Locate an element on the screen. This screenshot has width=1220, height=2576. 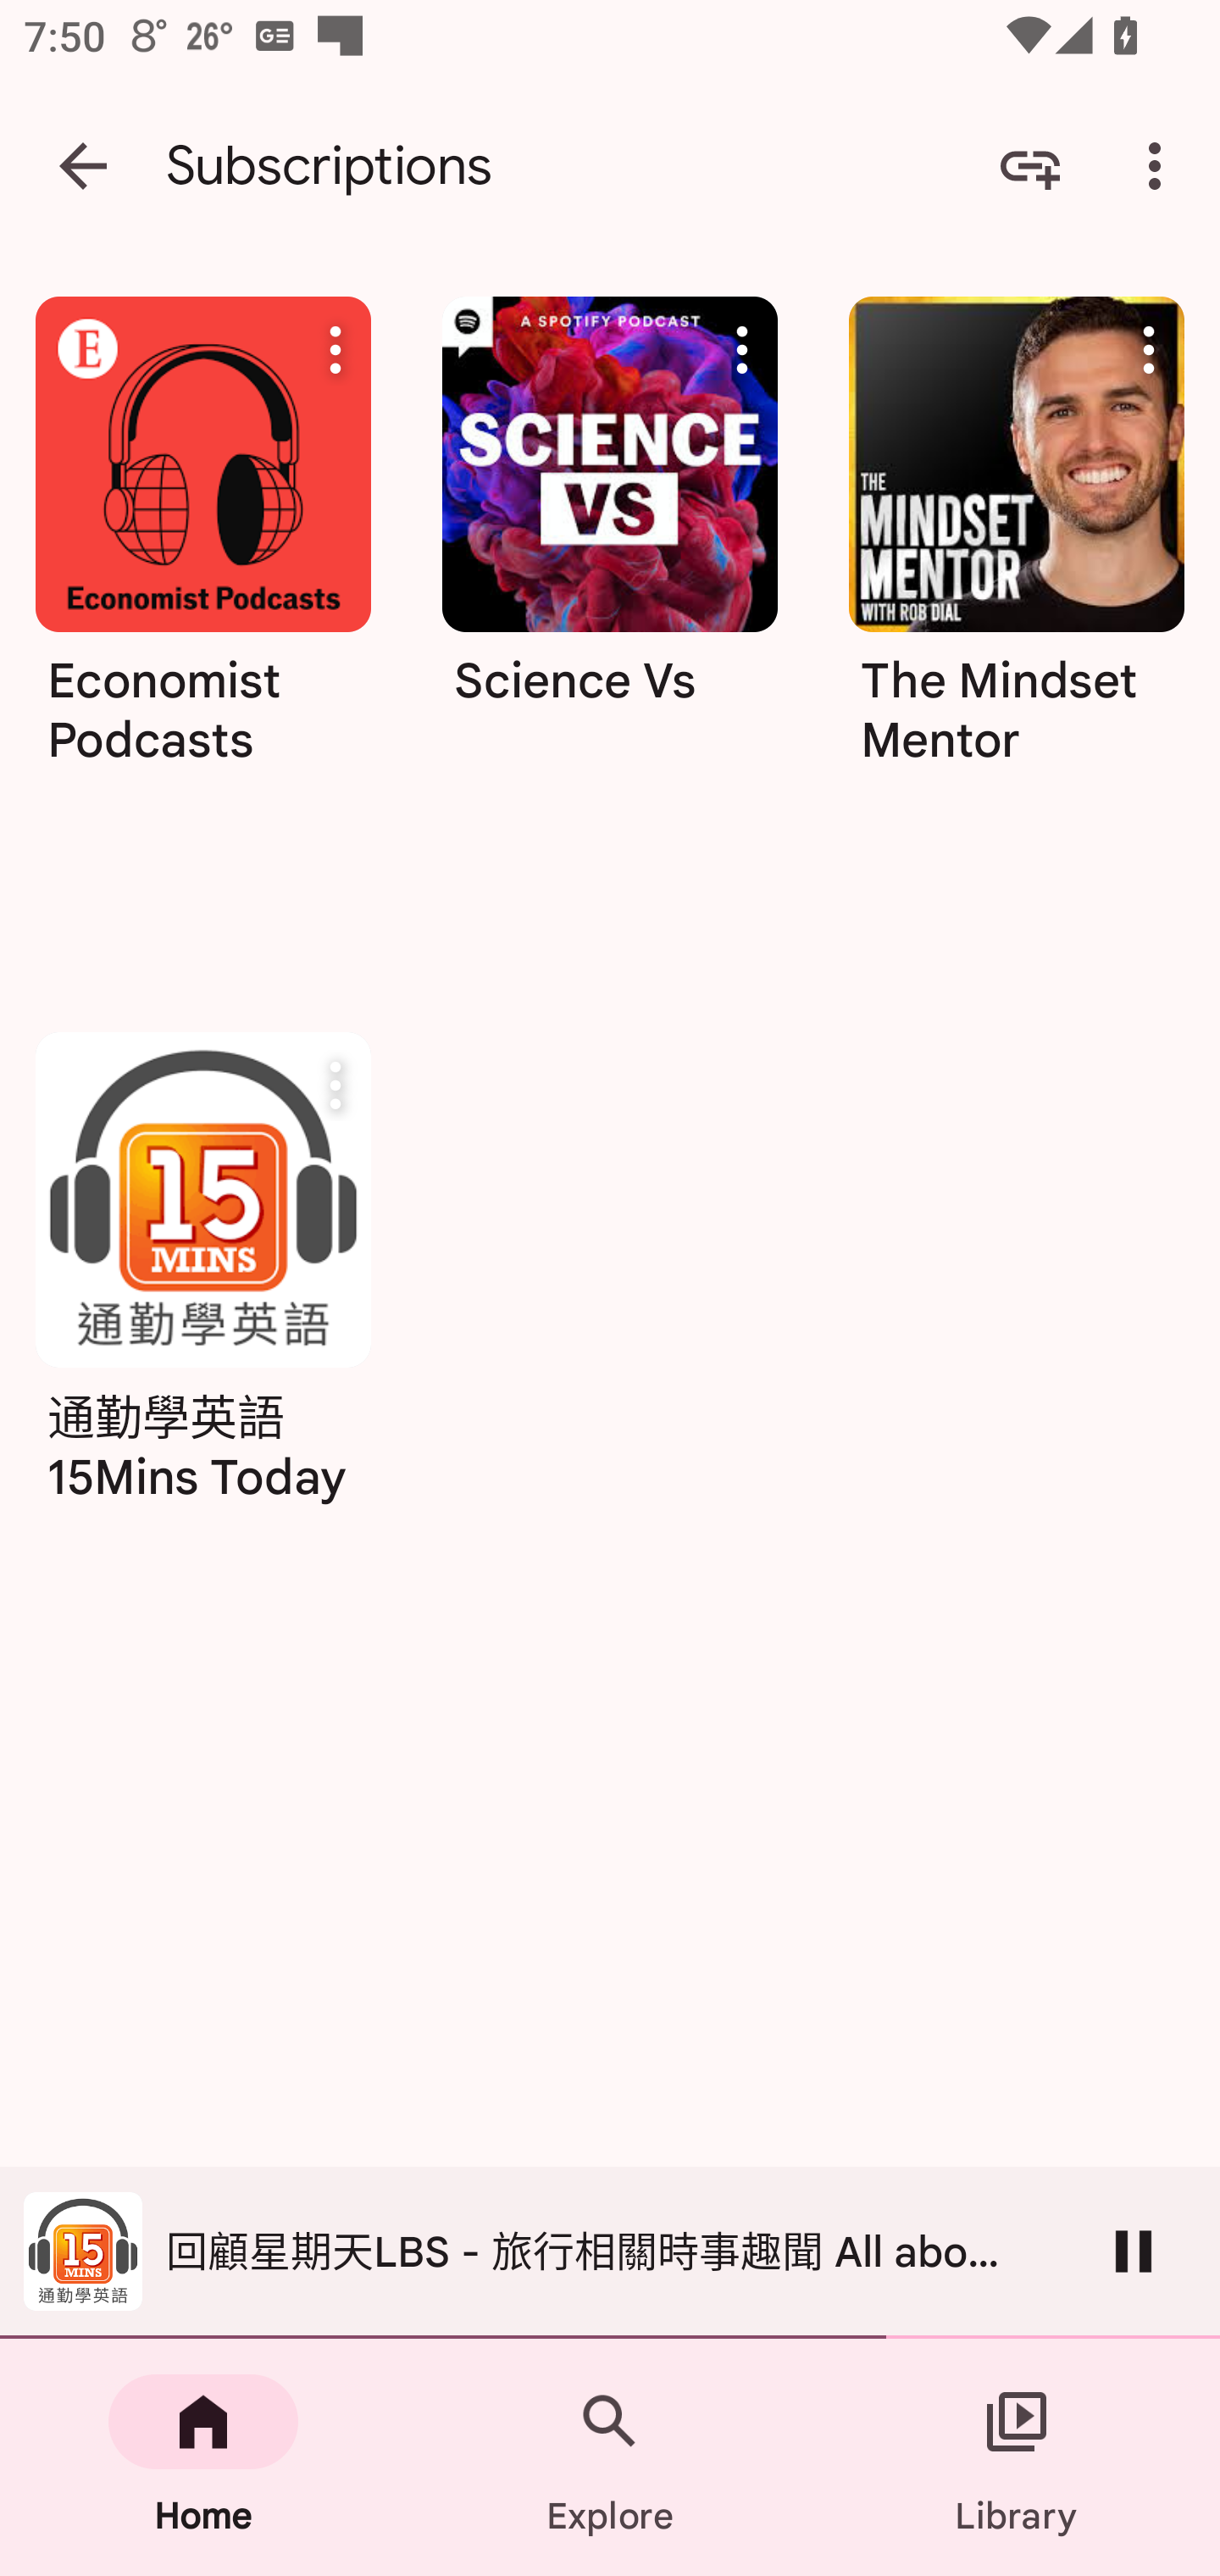
More actions is located at coordinates (1149, 350).